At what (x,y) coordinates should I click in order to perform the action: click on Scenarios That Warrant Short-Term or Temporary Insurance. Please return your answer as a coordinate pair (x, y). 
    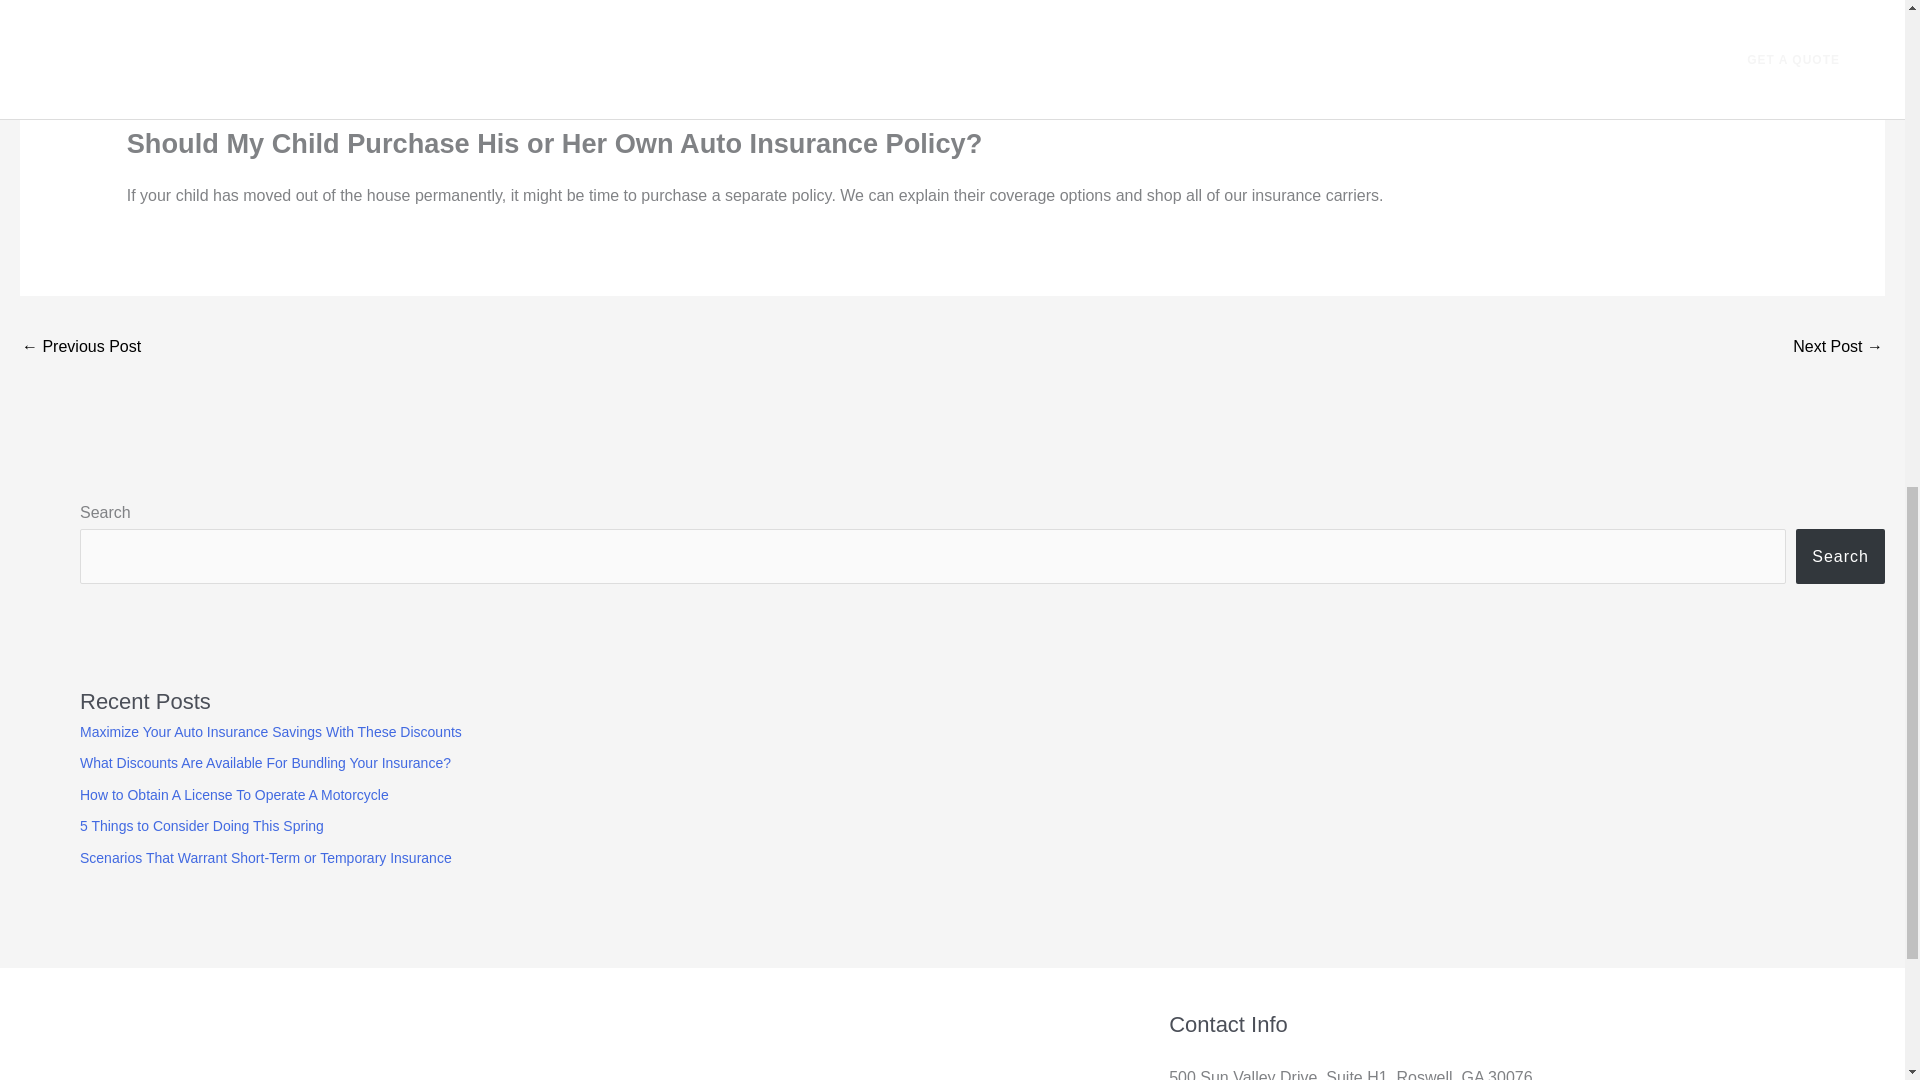
    Looking at the image, I should click on (266, 858).